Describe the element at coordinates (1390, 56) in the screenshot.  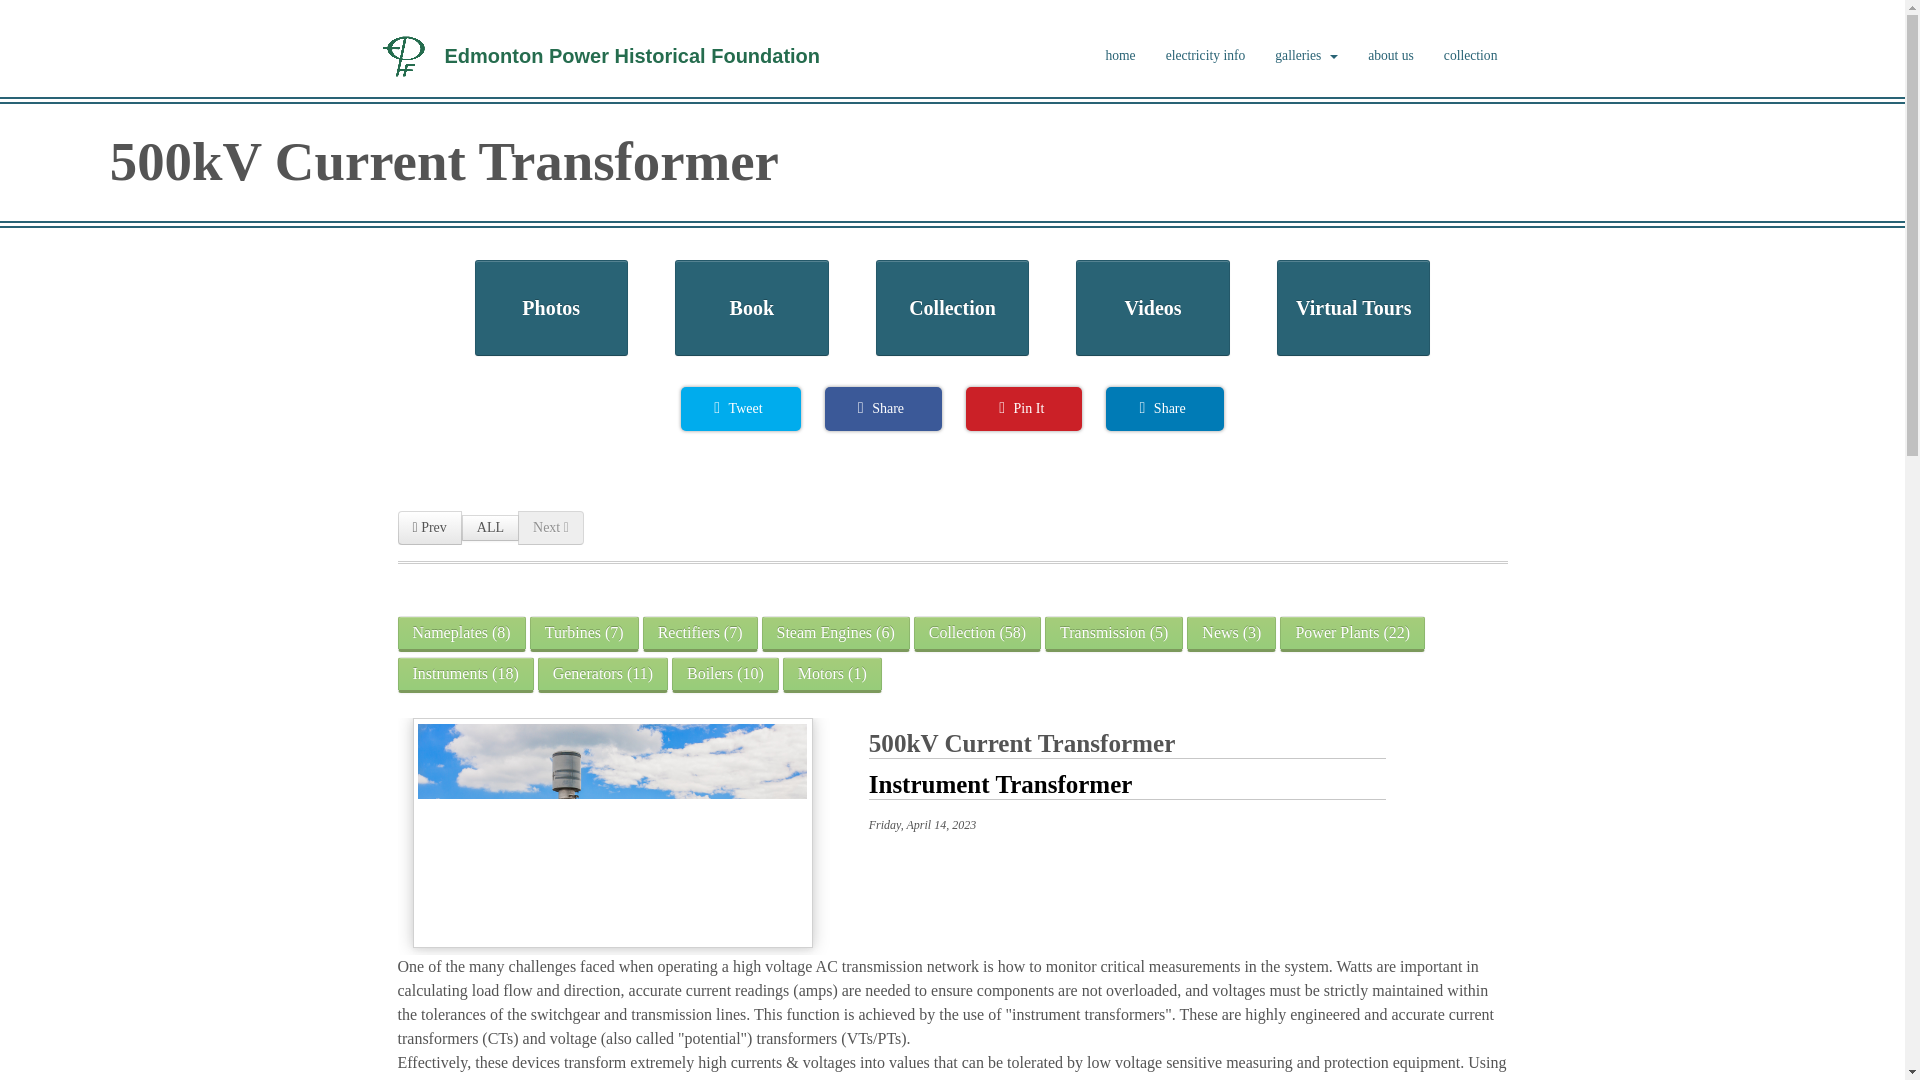
I see `about us` at that location.